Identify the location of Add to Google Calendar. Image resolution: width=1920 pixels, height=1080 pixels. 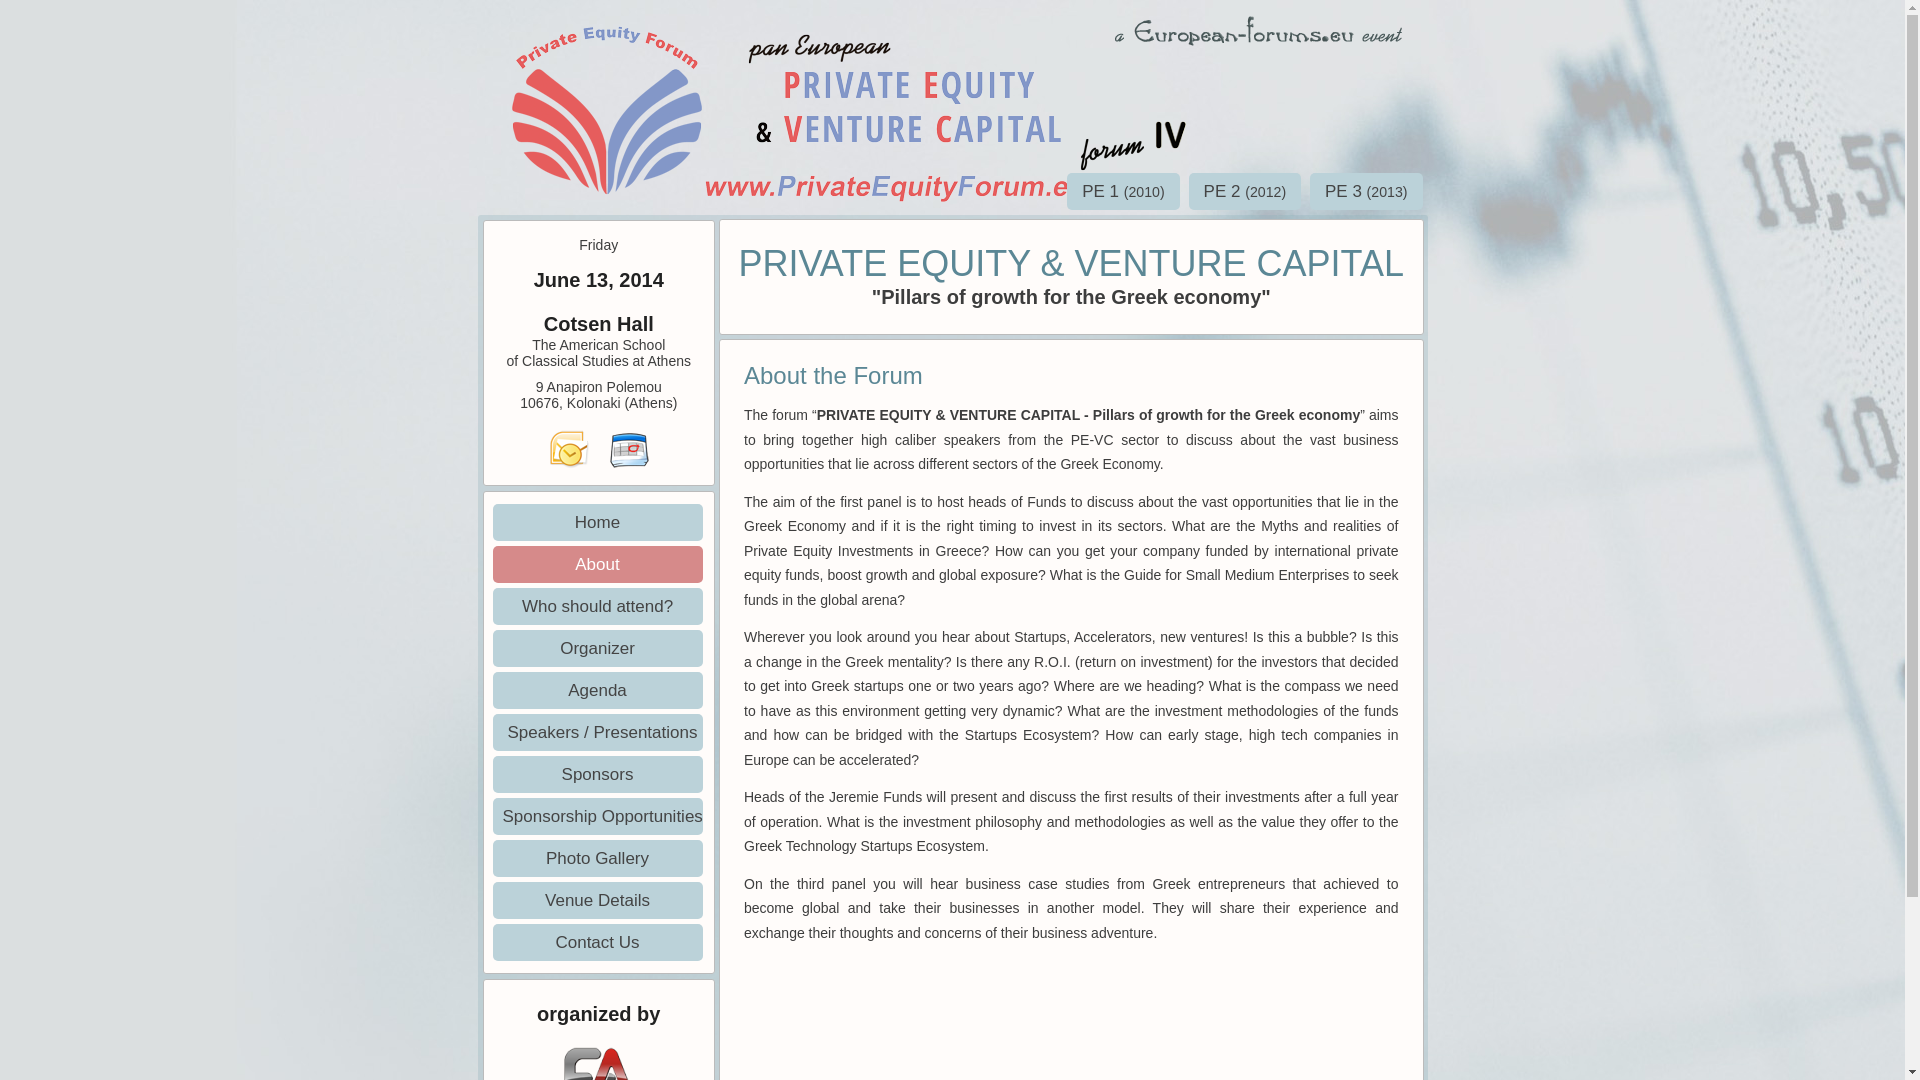
(628, 447).